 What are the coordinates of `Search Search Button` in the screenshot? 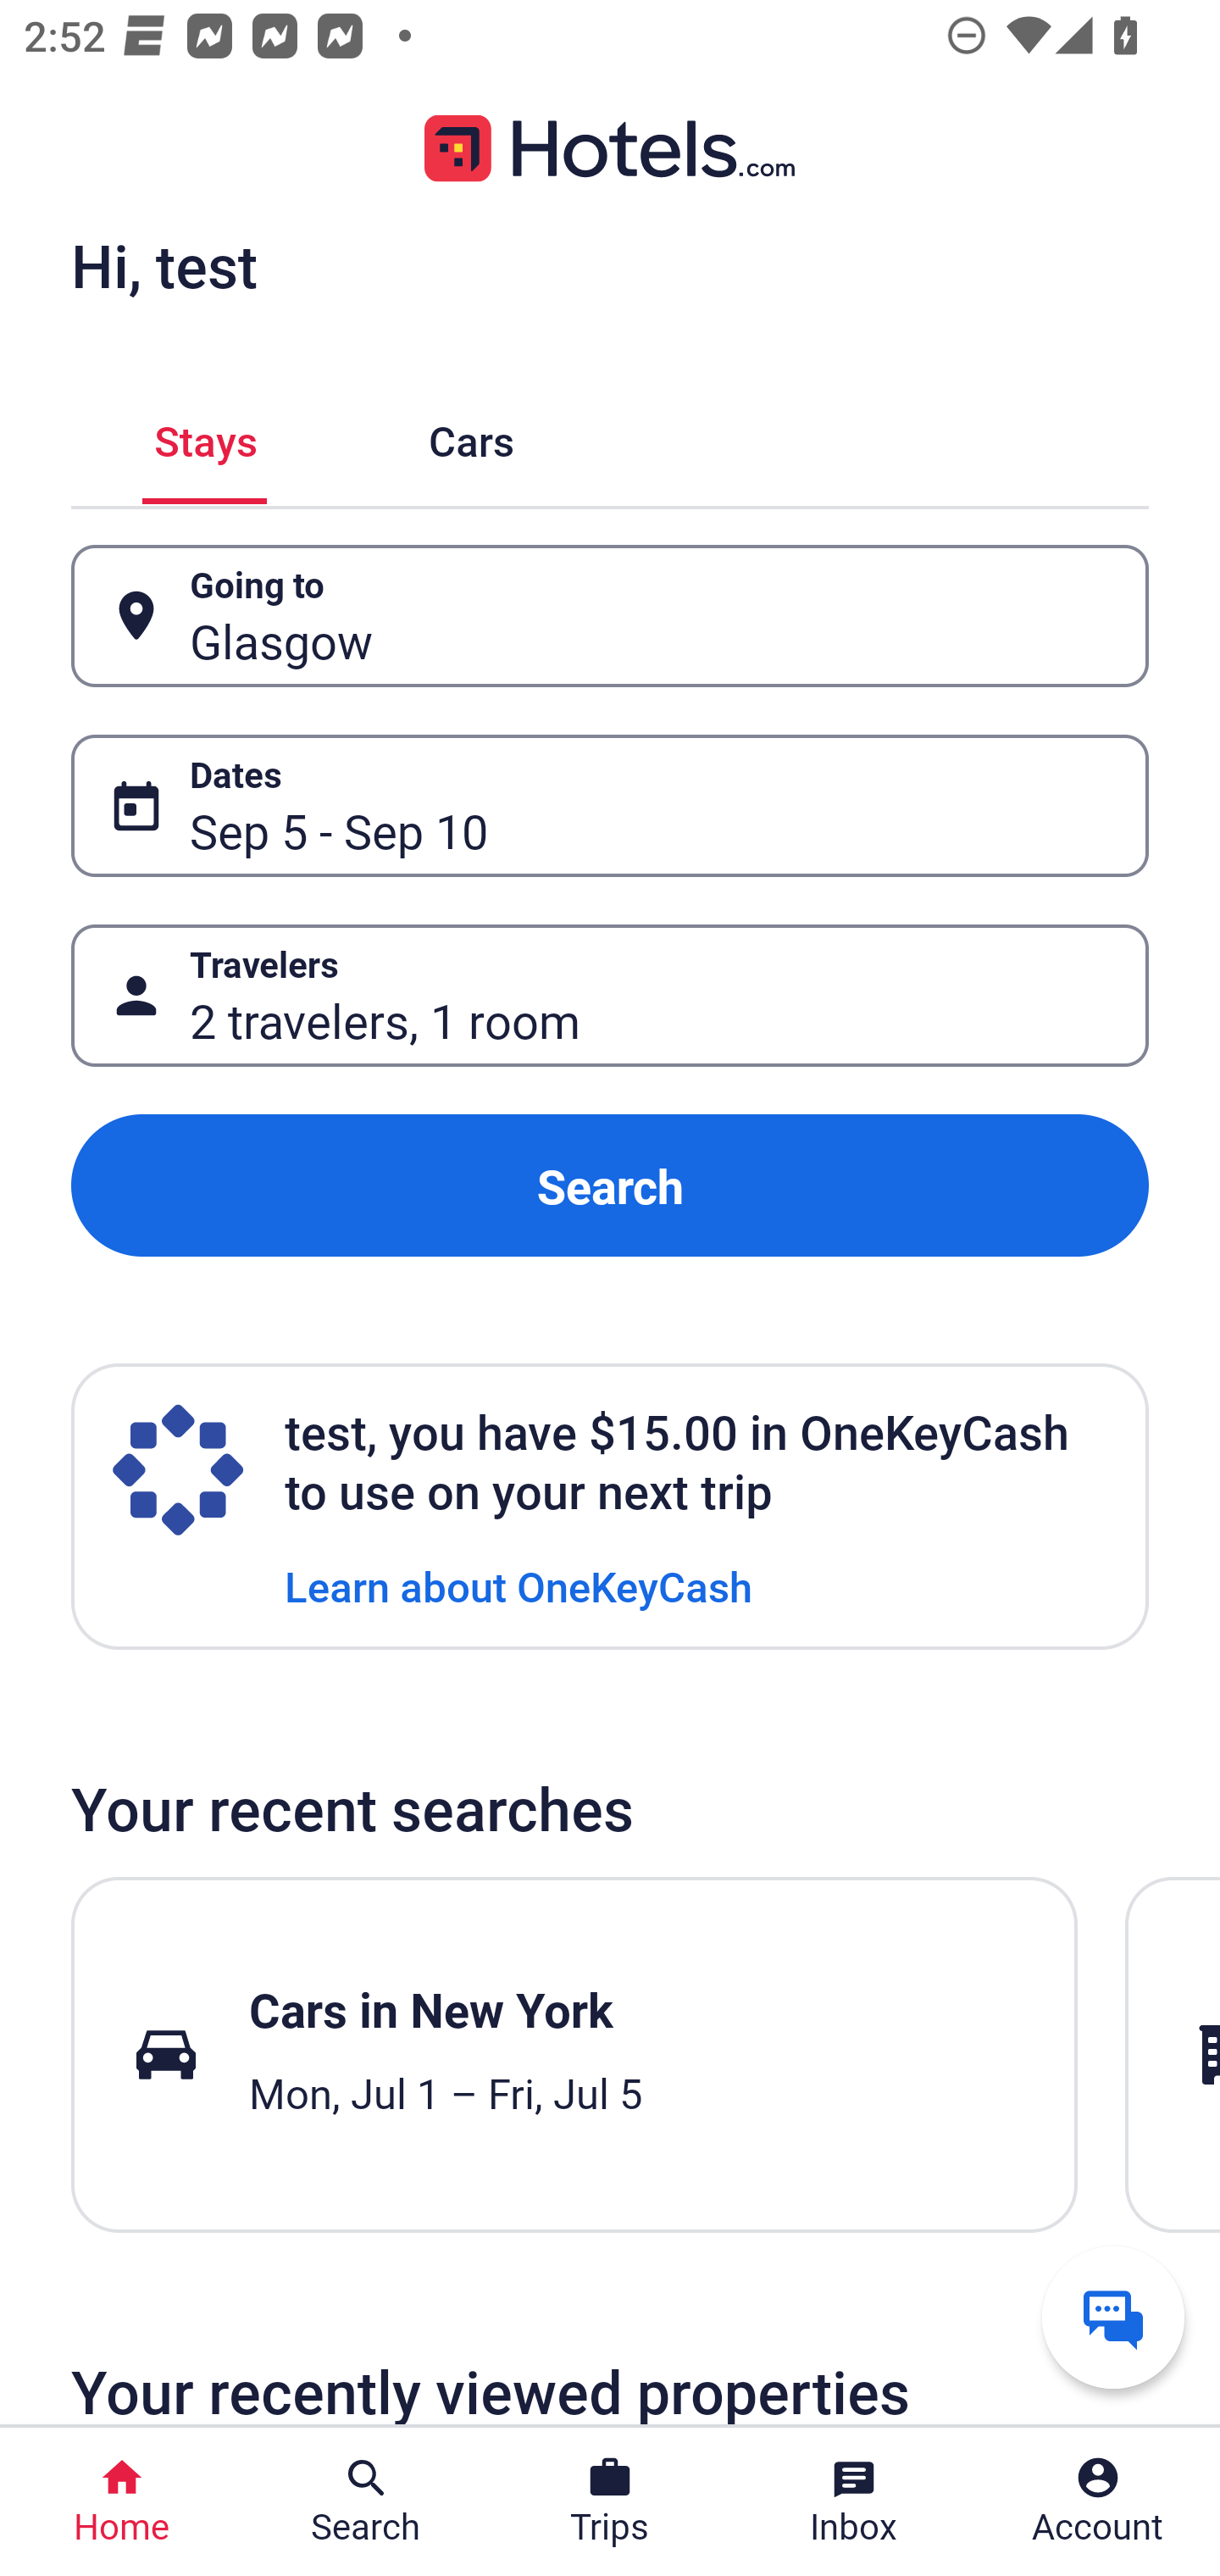 It's located at (366, 2501).